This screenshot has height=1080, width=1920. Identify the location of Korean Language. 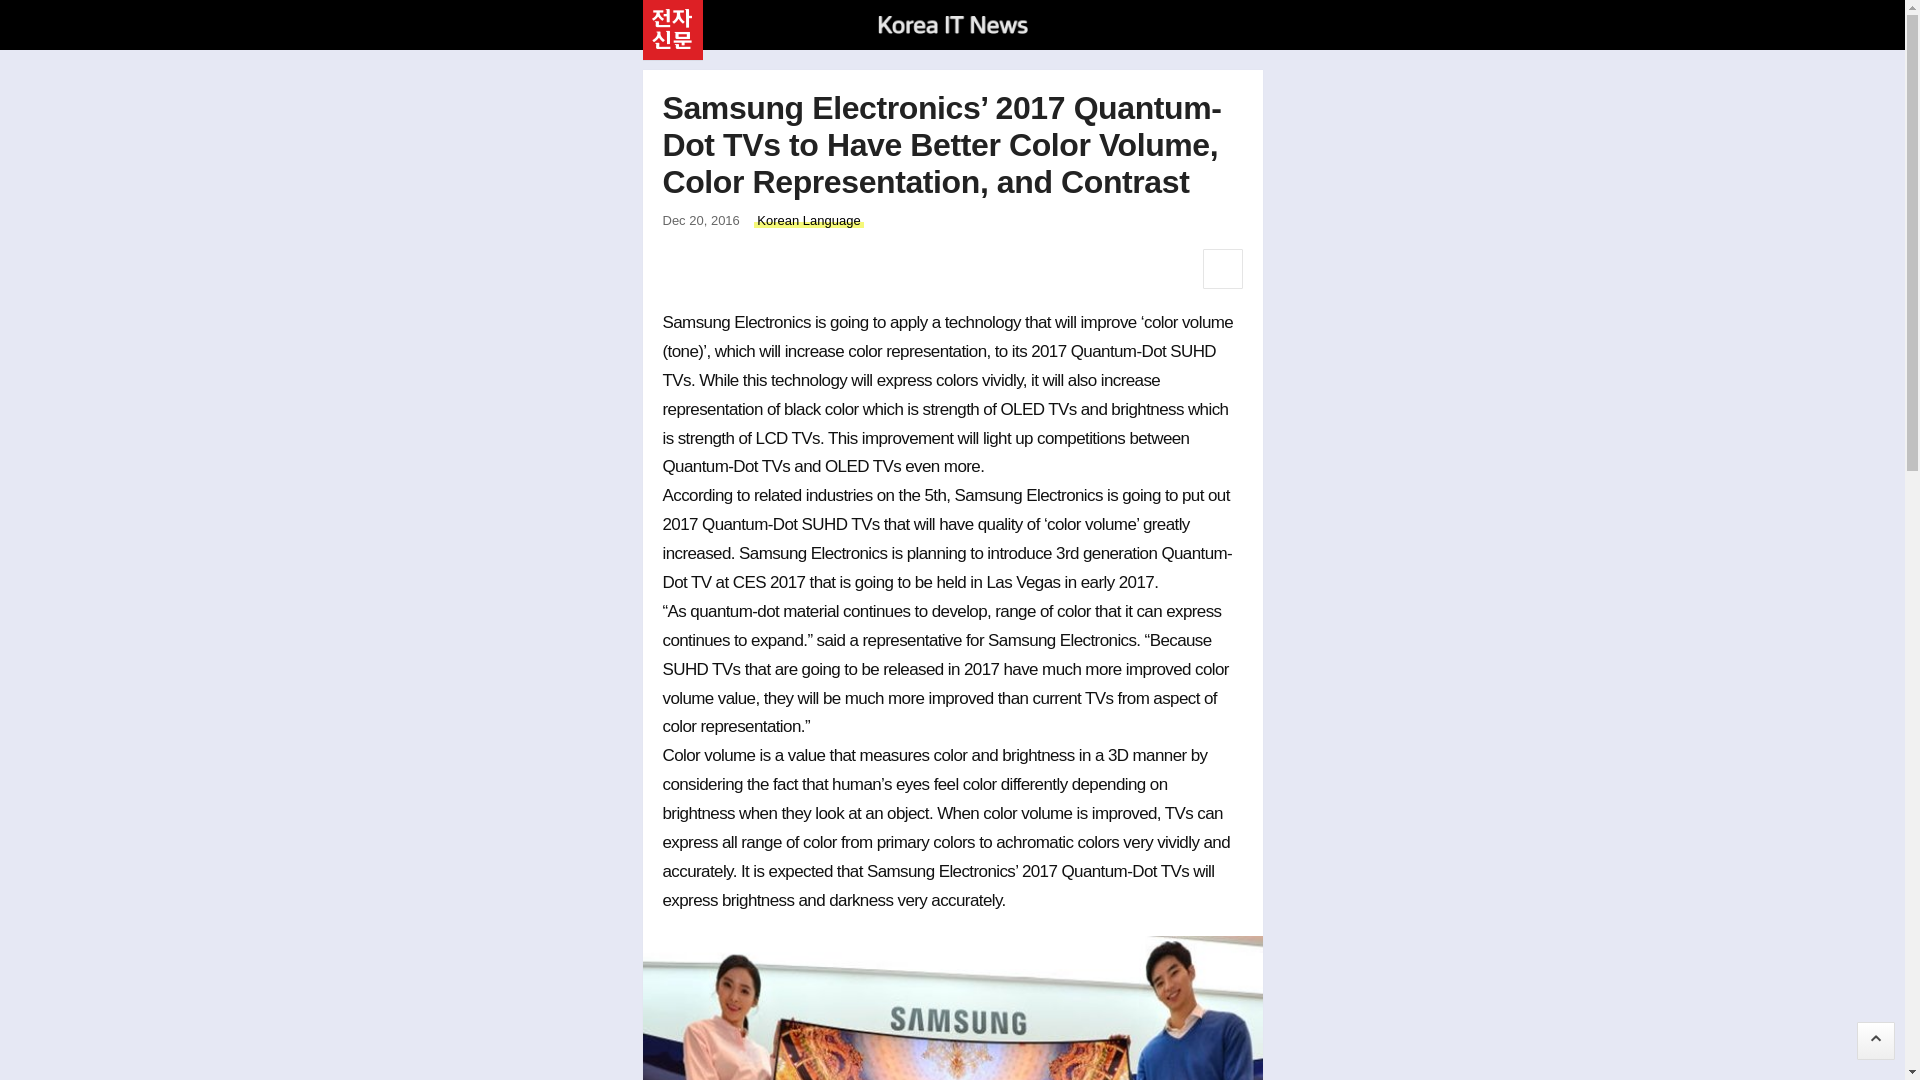
(808, 220).